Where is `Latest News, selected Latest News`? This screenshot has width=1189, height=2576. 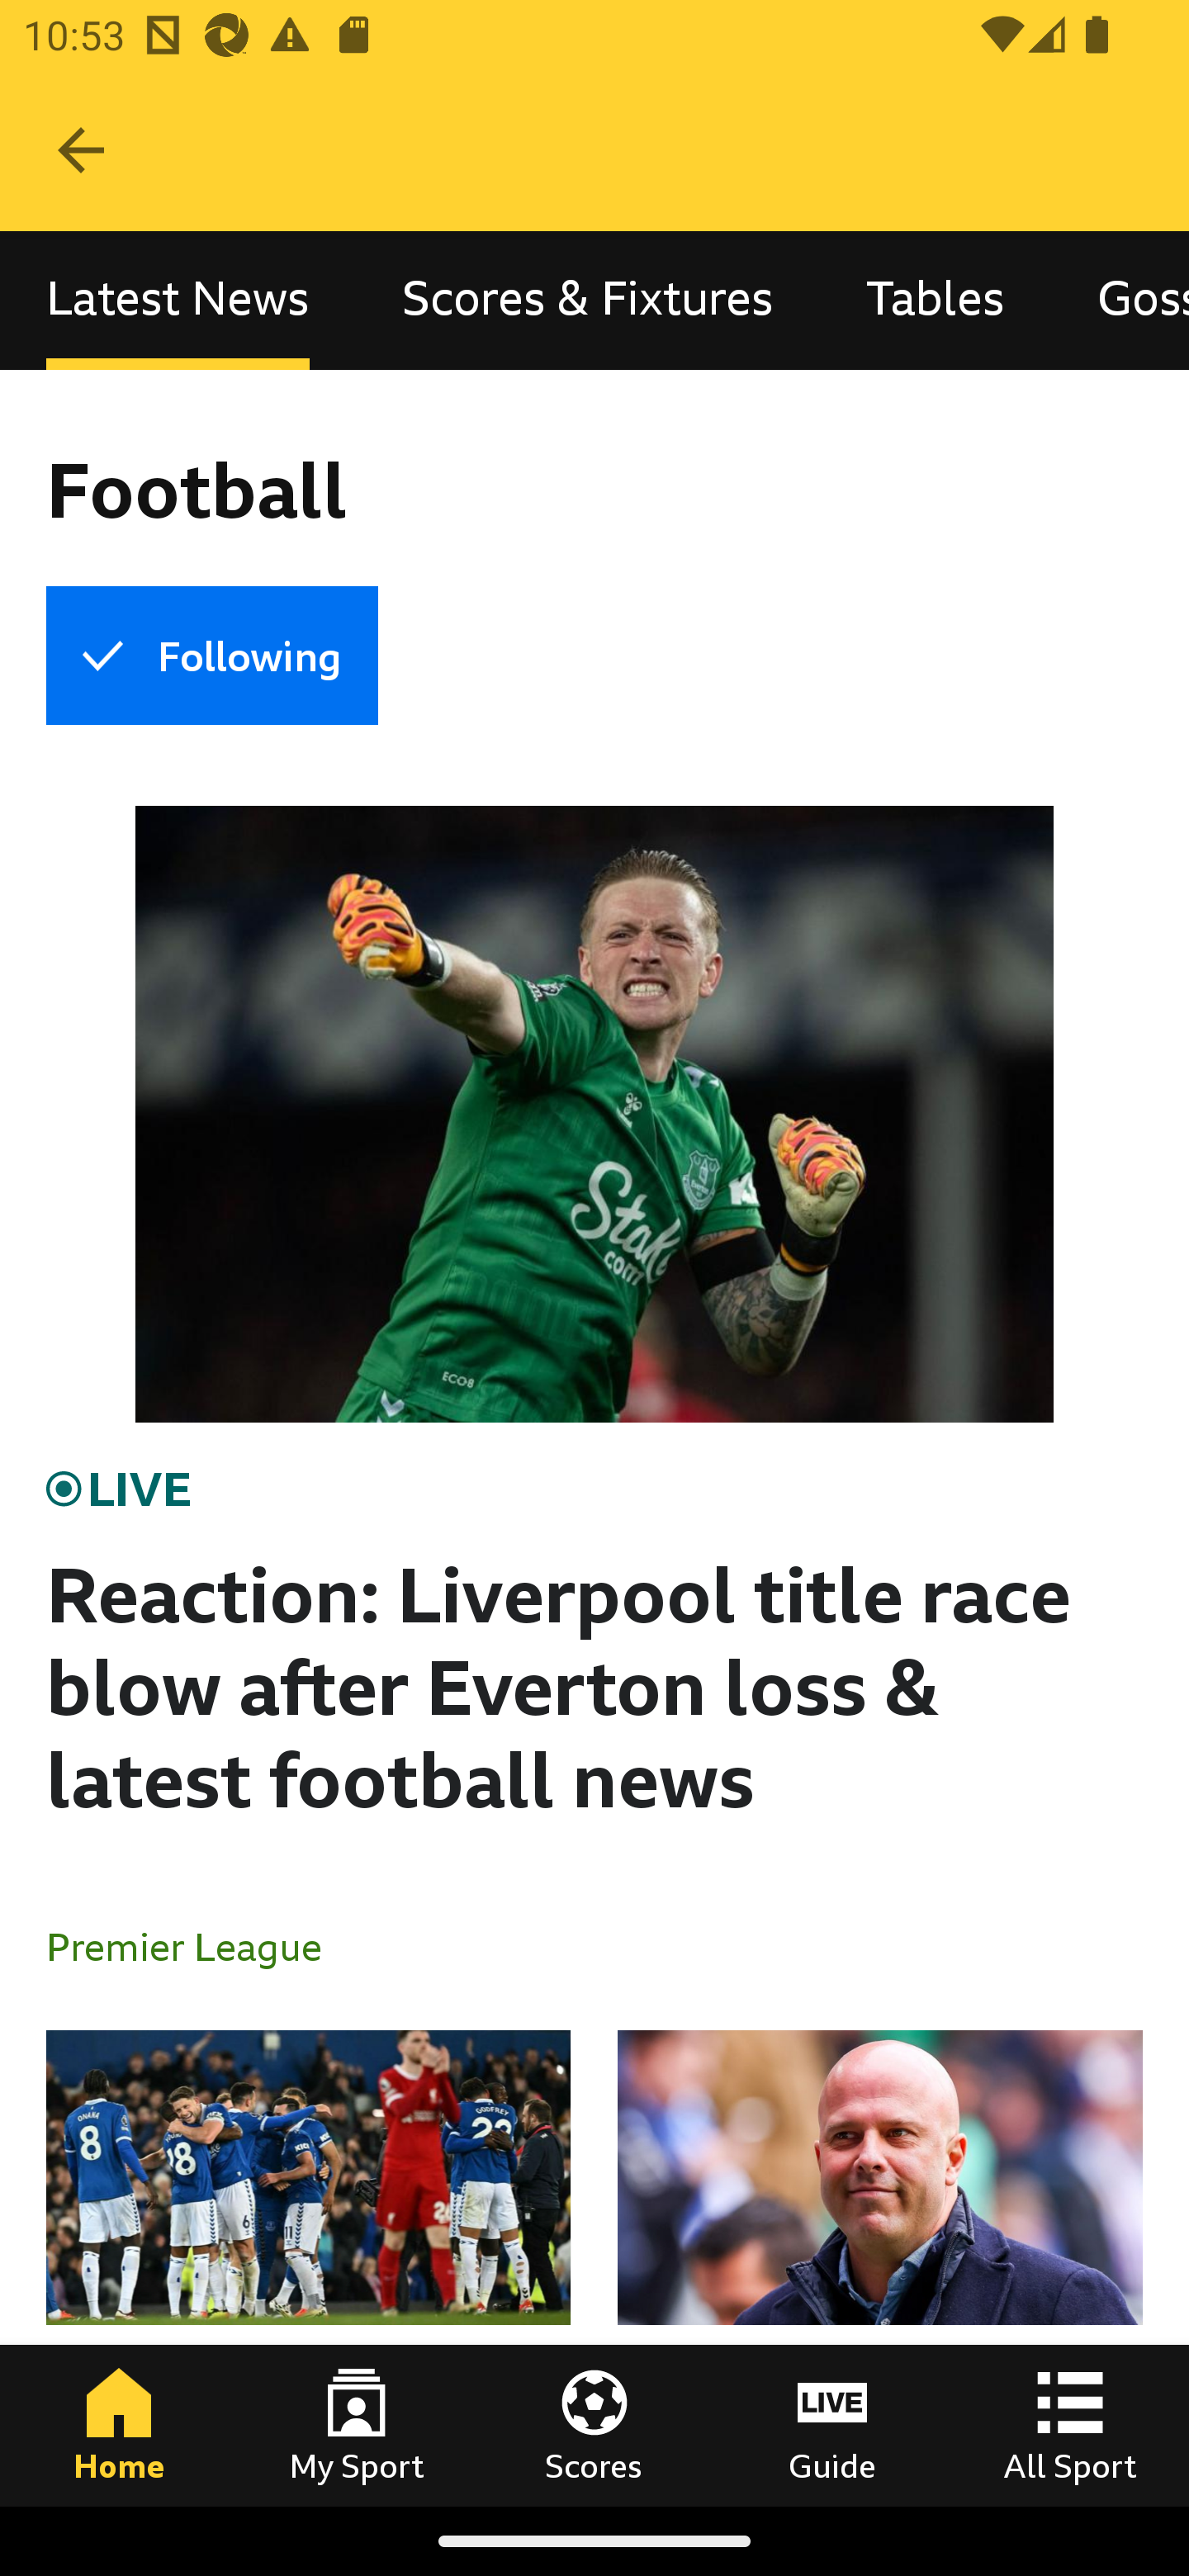
Latest News, selected Latest News is located at coordinates (178, 301).